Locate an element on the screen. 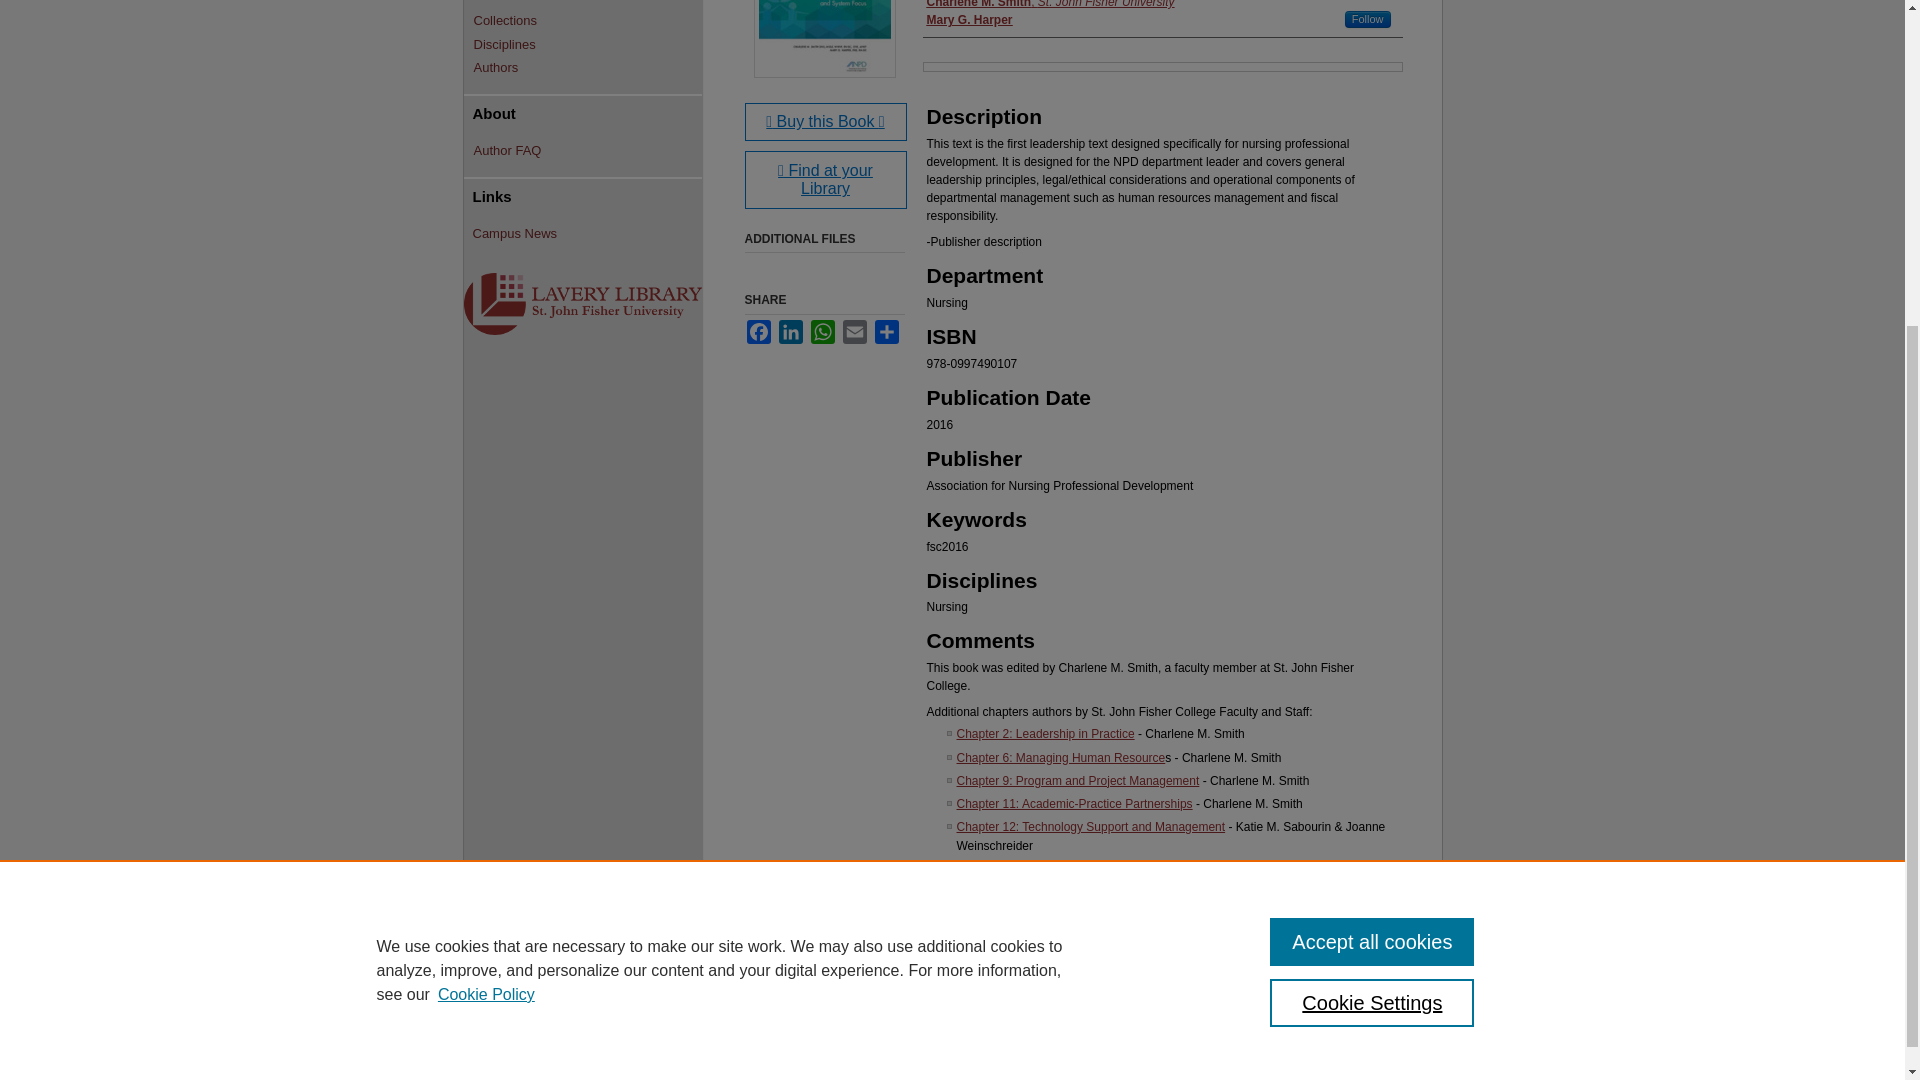 Image resolution: width=1920 pixels, height=1080 pixels. Follow is located at coordinates (1368, 19).